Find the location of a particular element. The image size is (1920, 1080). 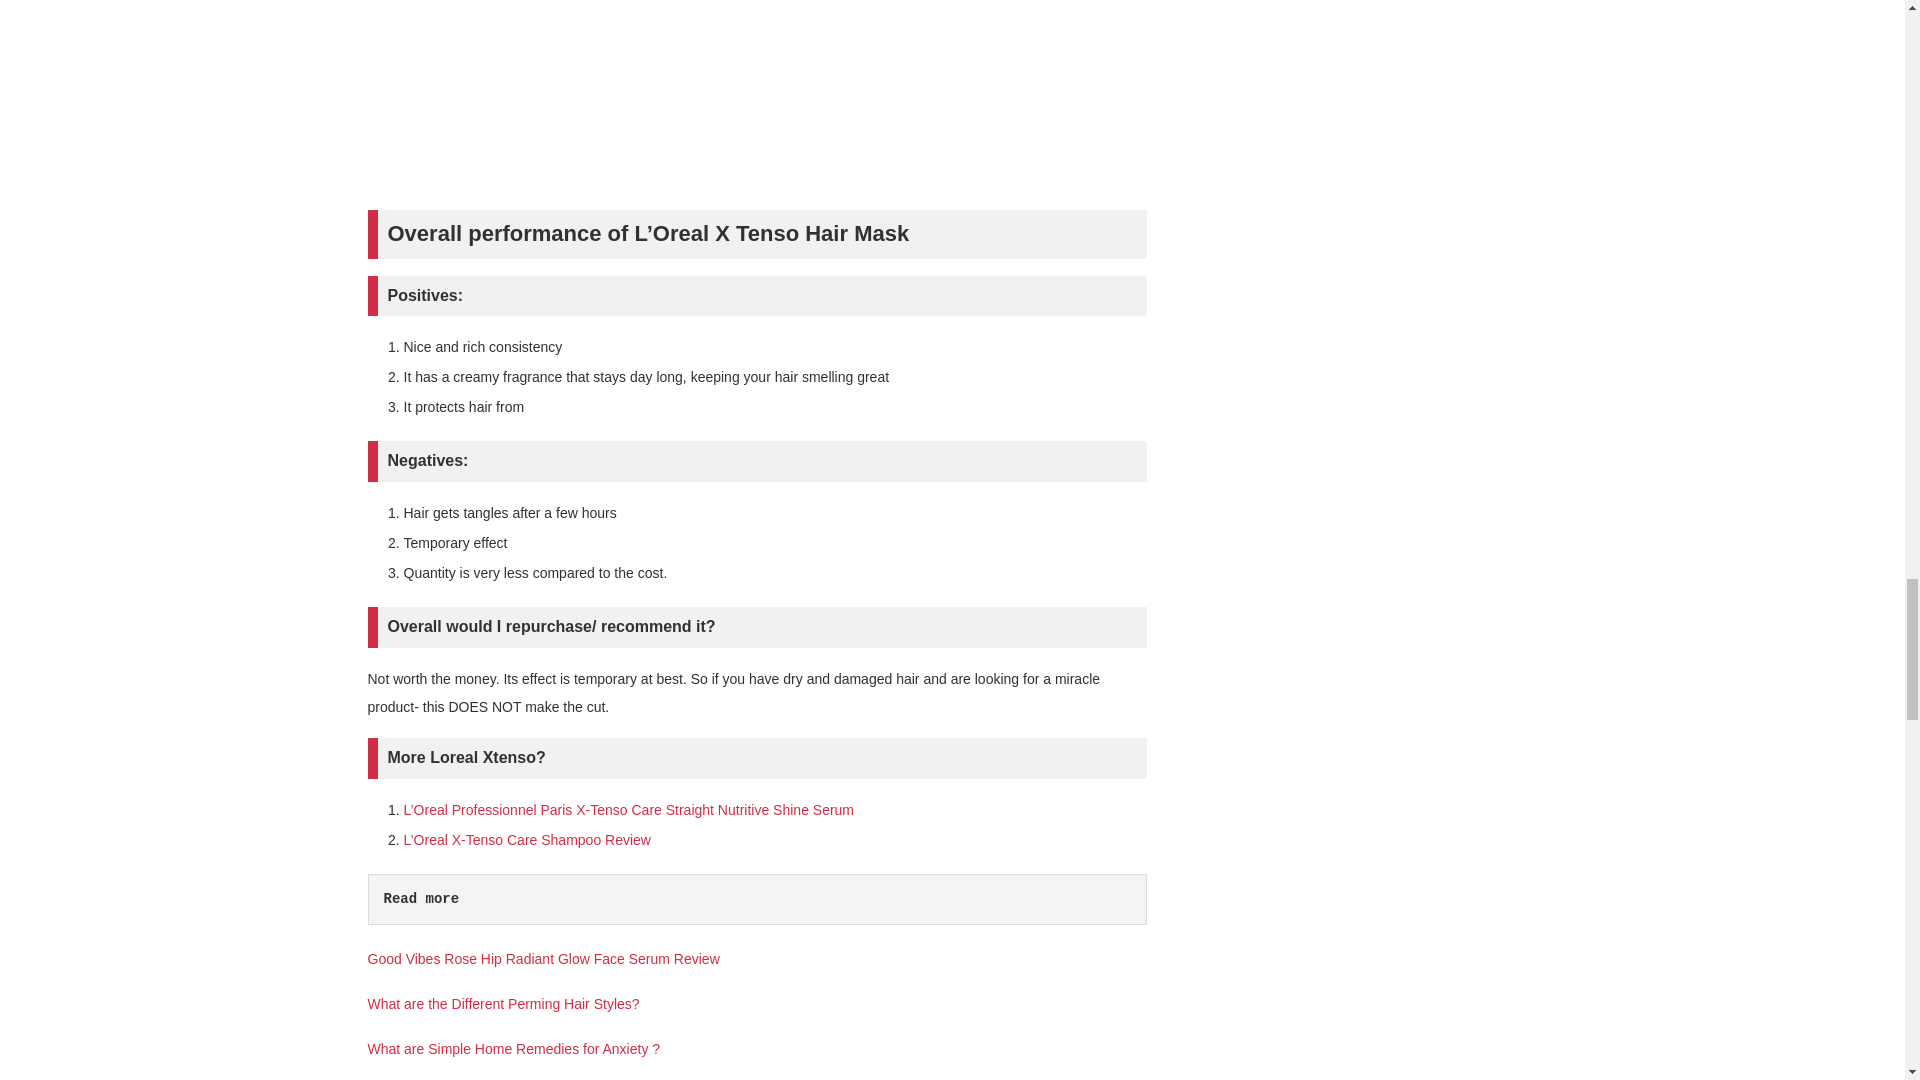

Good Vibes Rose Hip Radiant Glow Face Serum Review is located at coordinates (544, 958).